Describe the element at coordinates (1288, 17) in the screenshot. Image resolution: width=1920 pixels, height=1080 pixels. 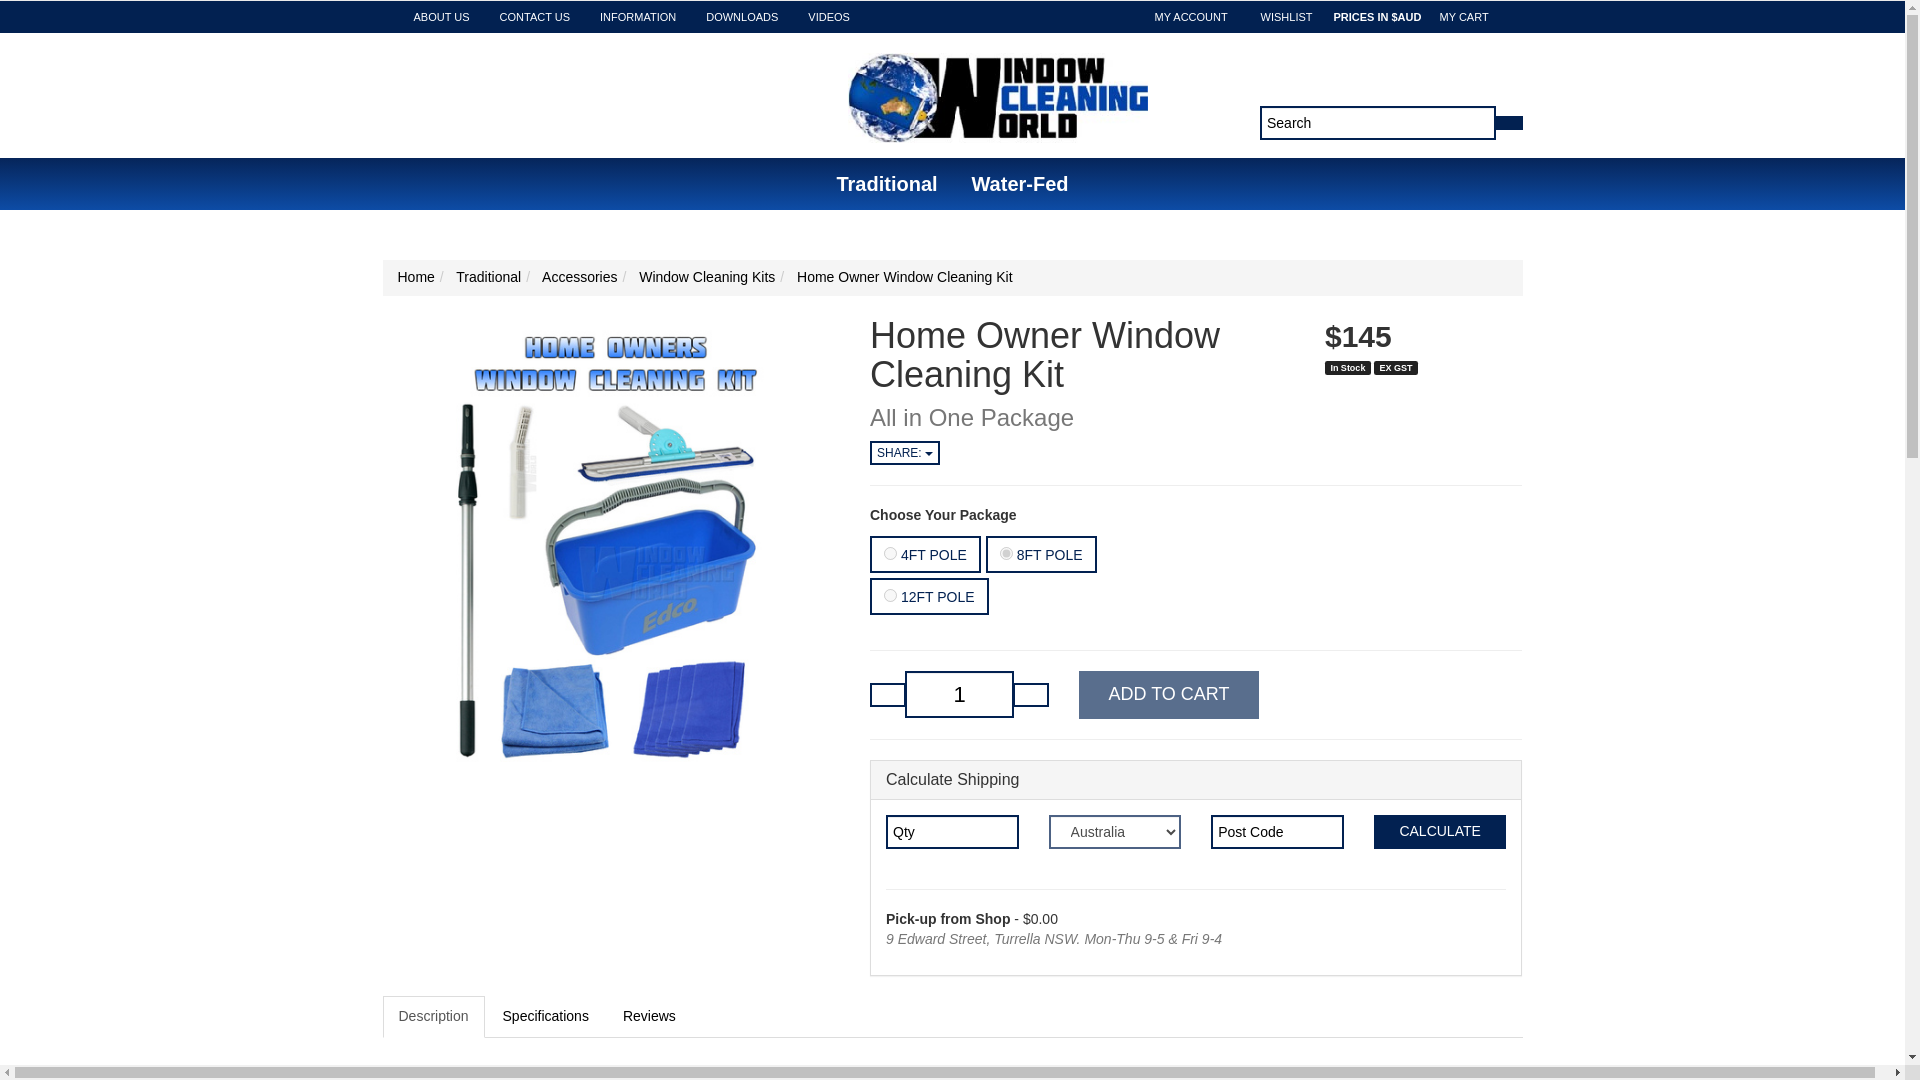
I see `WISHLIST ` at that location.